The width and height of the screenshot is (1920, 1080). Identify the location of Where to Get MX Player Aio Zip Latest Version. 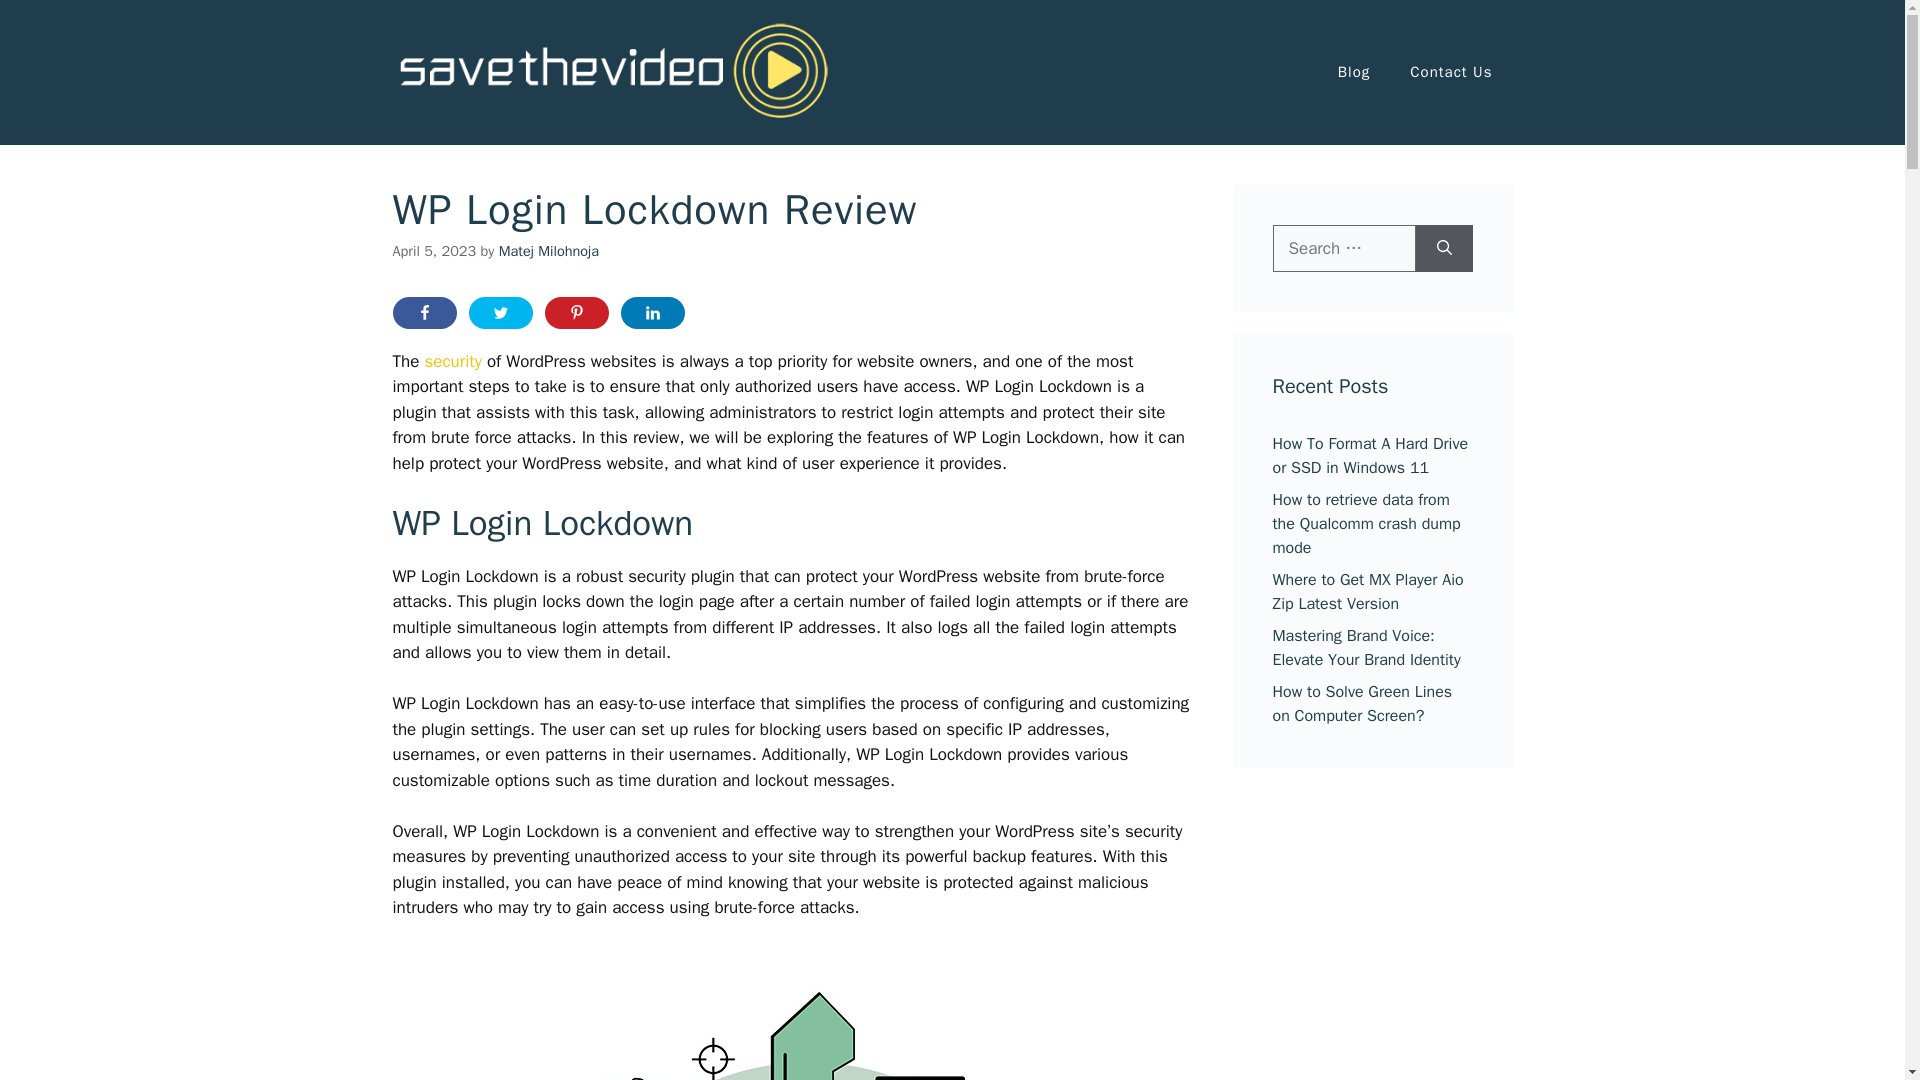
(1367, 592).